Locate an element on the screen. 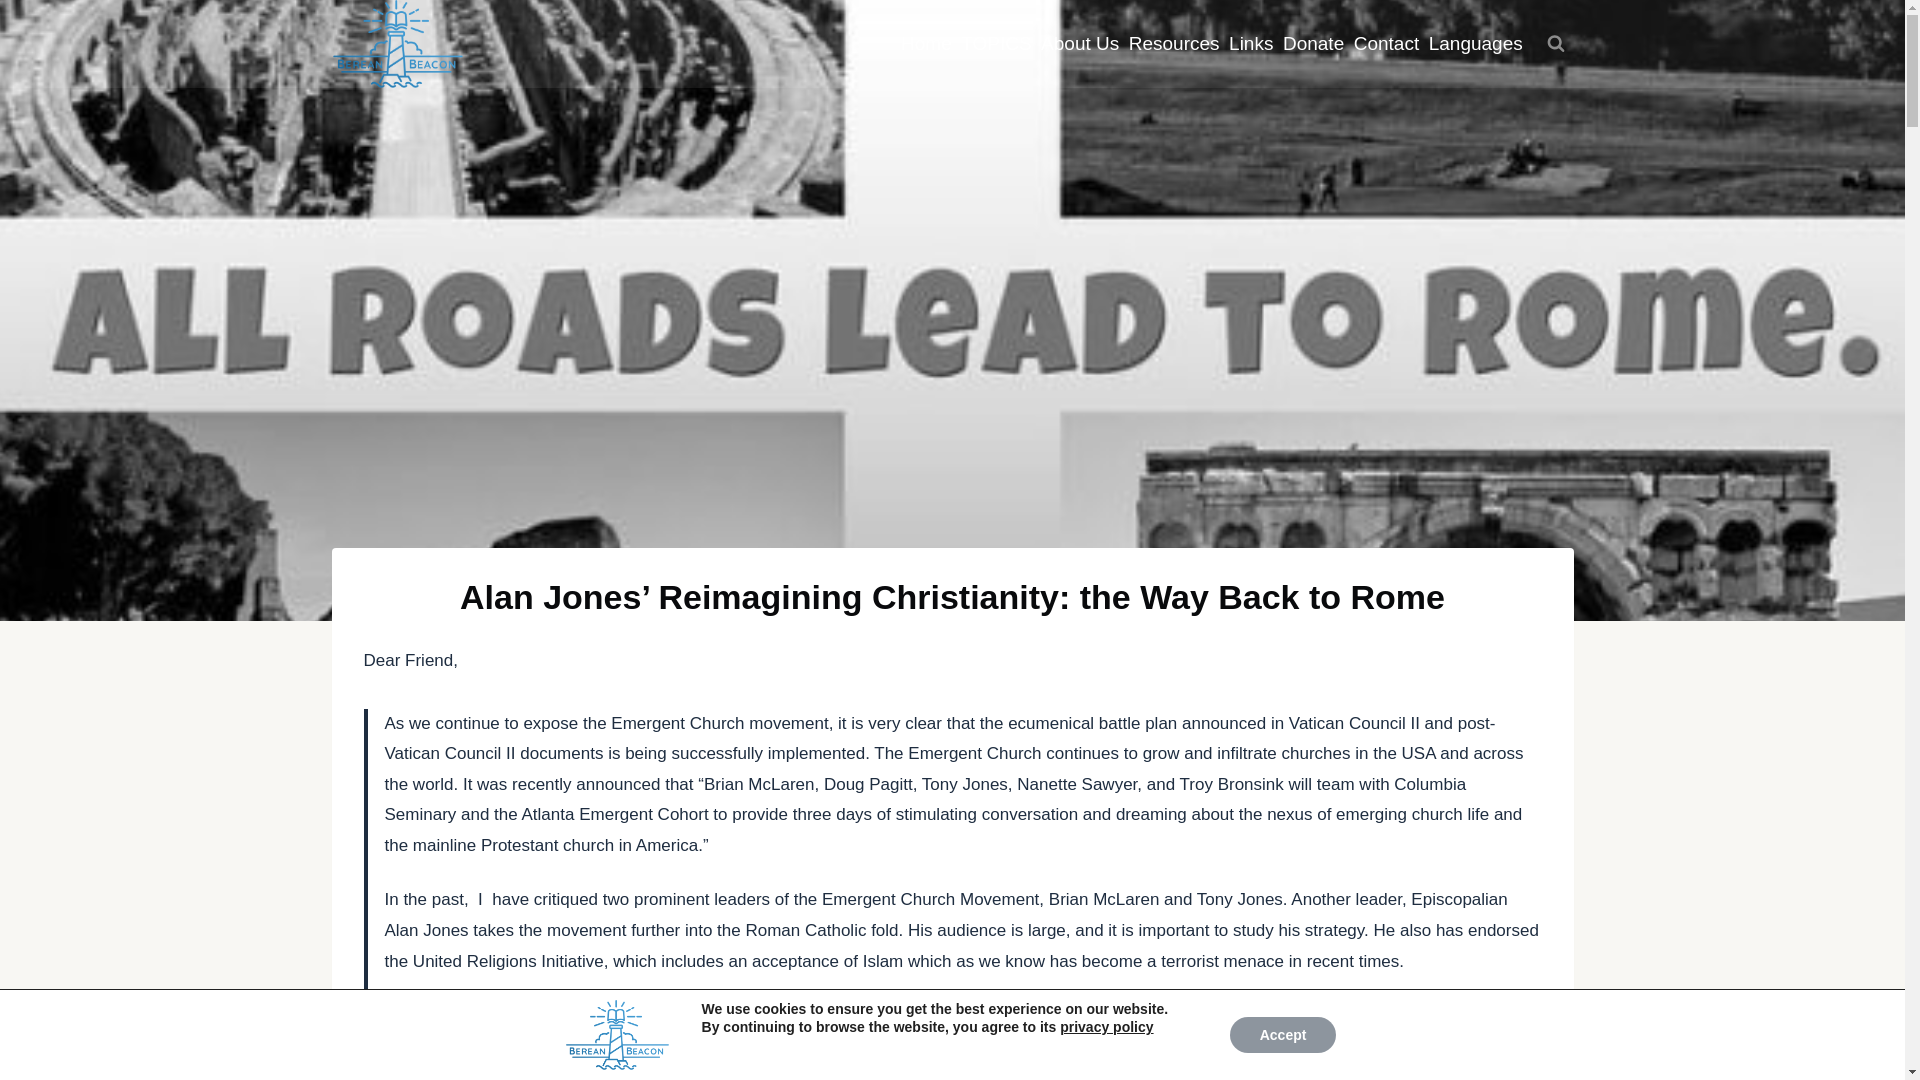 The width and height of the screenshot is (1920, 1080). TOPICS is located at coordinates (996, 44).